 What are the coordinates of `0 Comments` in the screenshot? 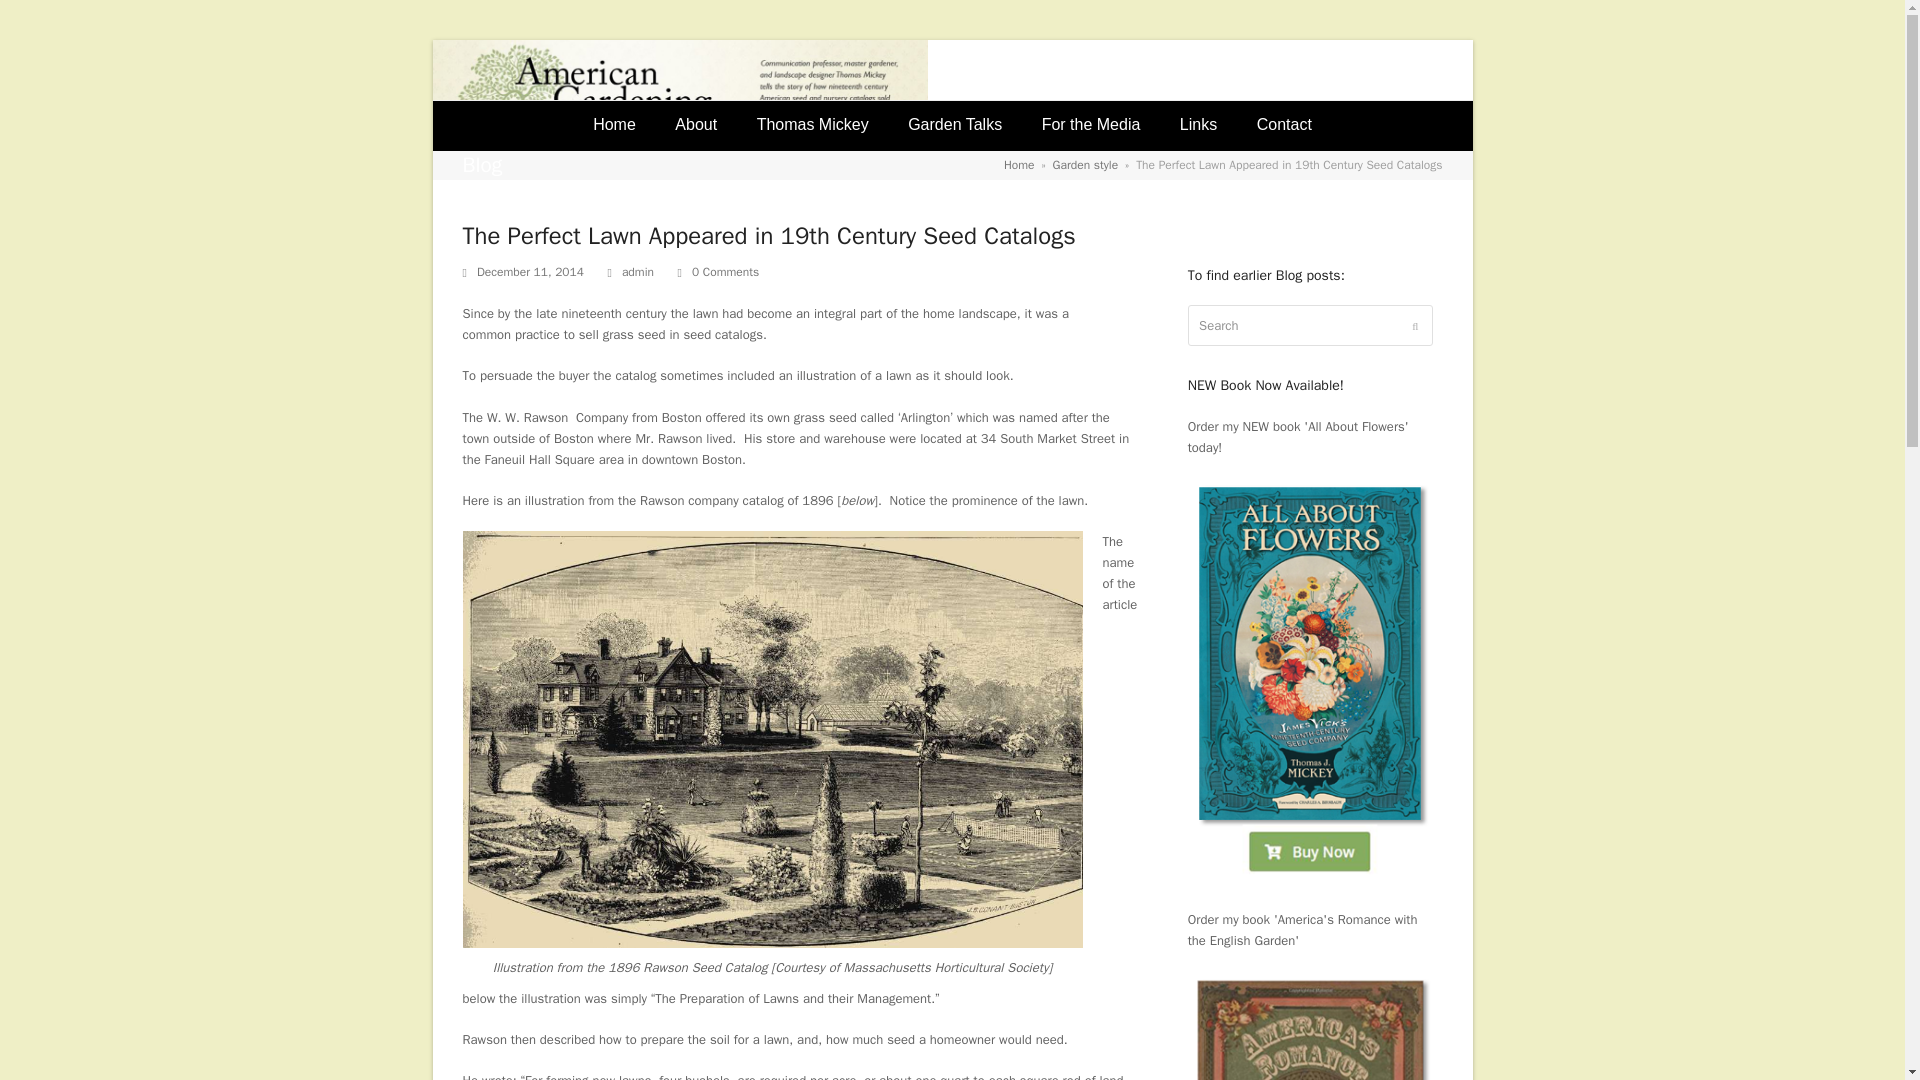 It's located at (718, 272).